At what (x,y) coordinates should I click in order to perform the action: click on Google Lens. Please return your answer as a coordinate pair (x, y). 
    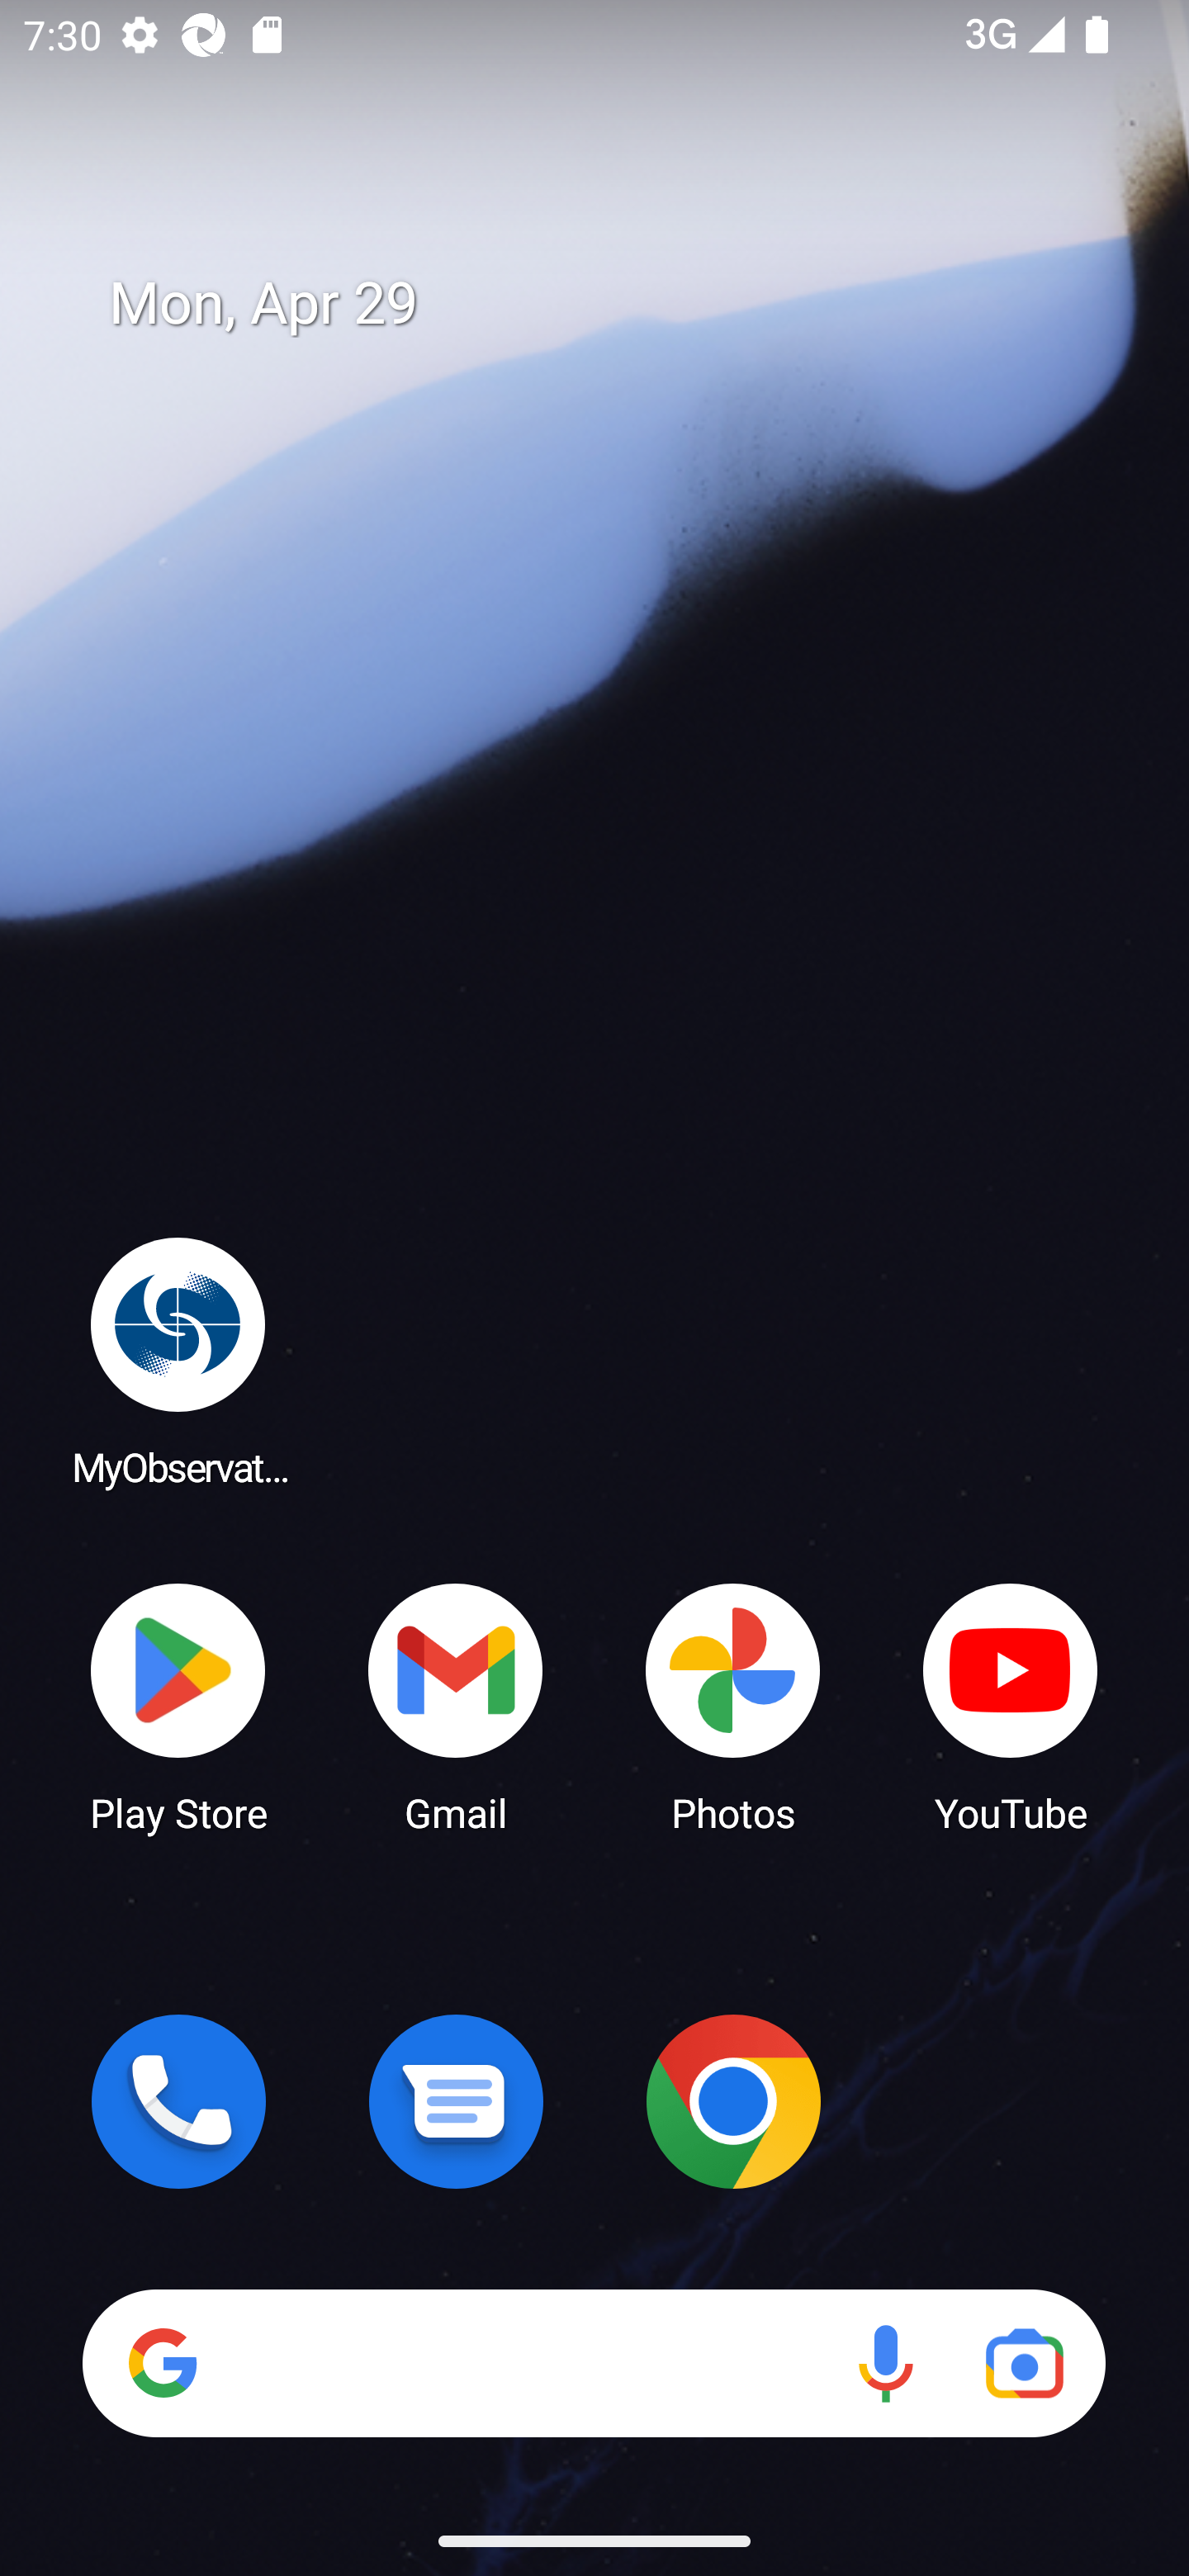
    Looking at the image, I should click on (1024, 2363).